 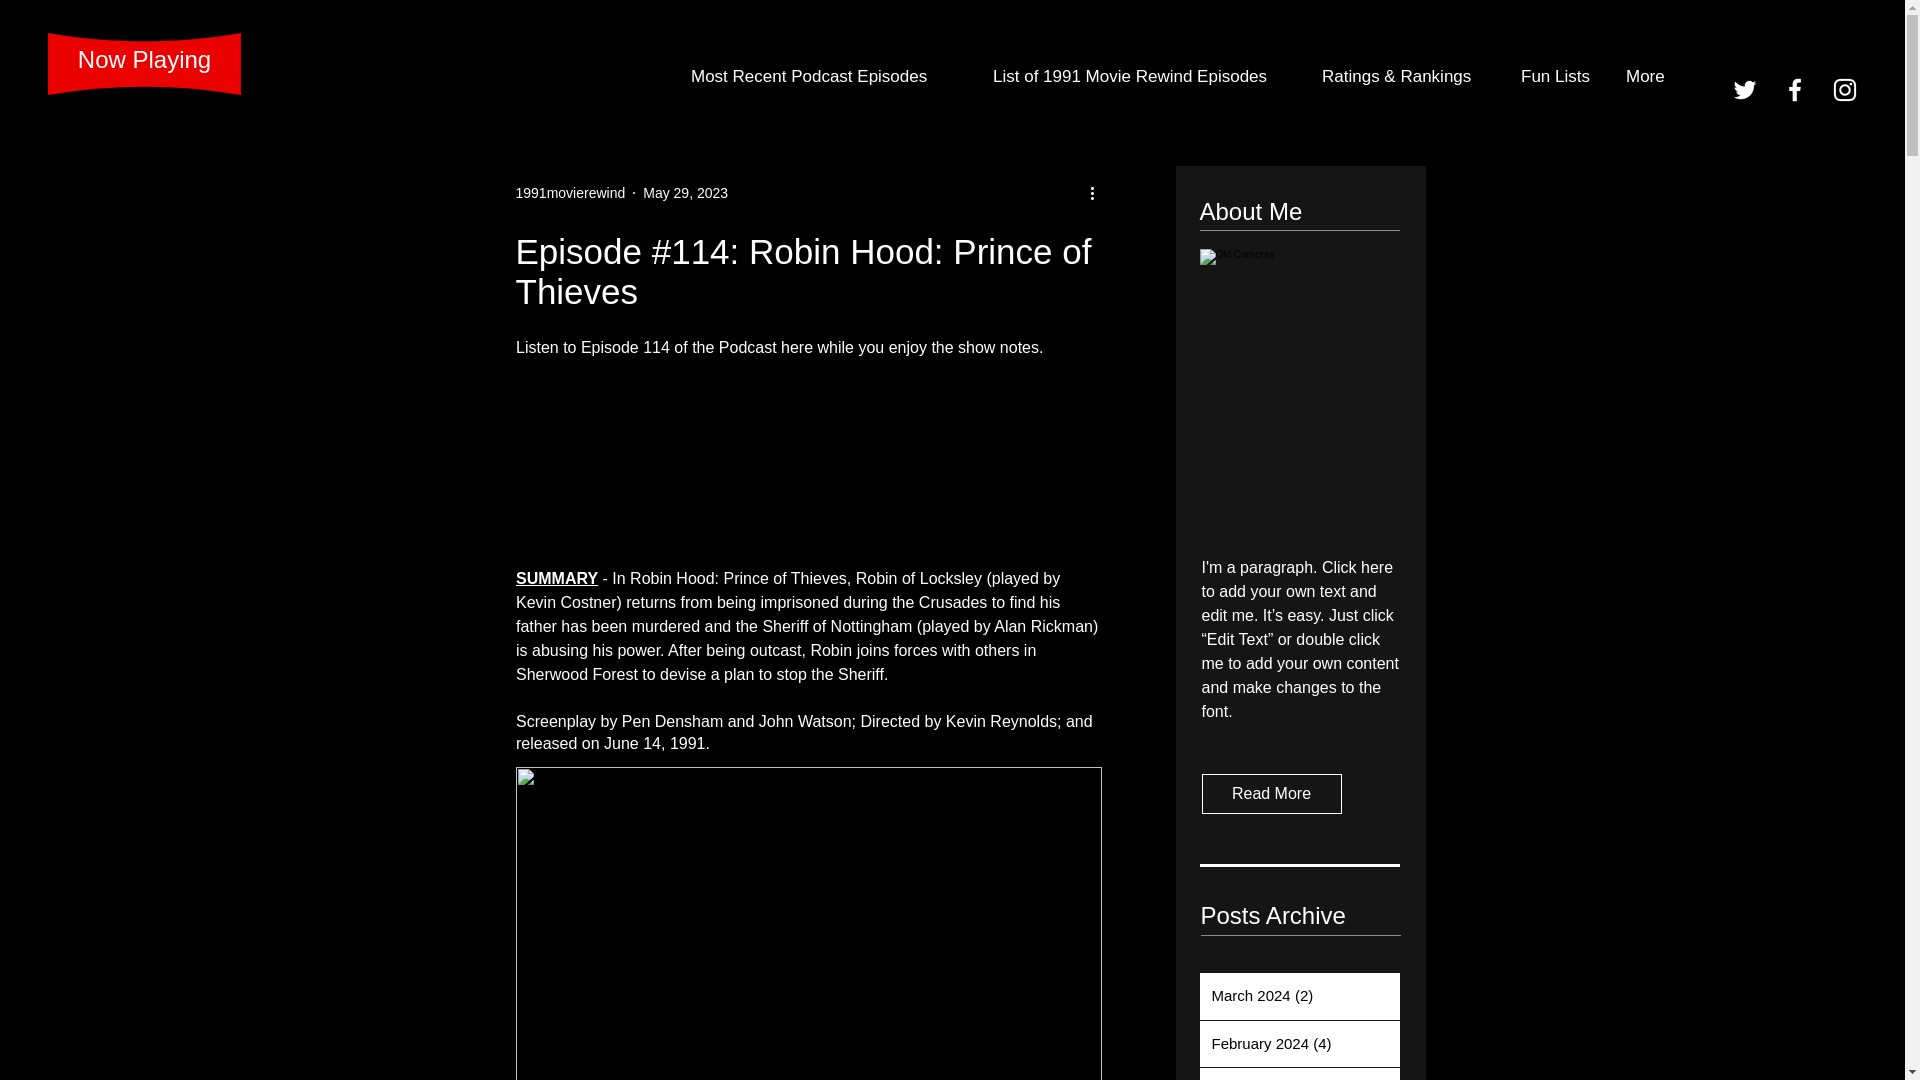 What do you see at coordinates (144, 60) in the screenshot?
I see `Now Playing` at bounding box center [144, 60].